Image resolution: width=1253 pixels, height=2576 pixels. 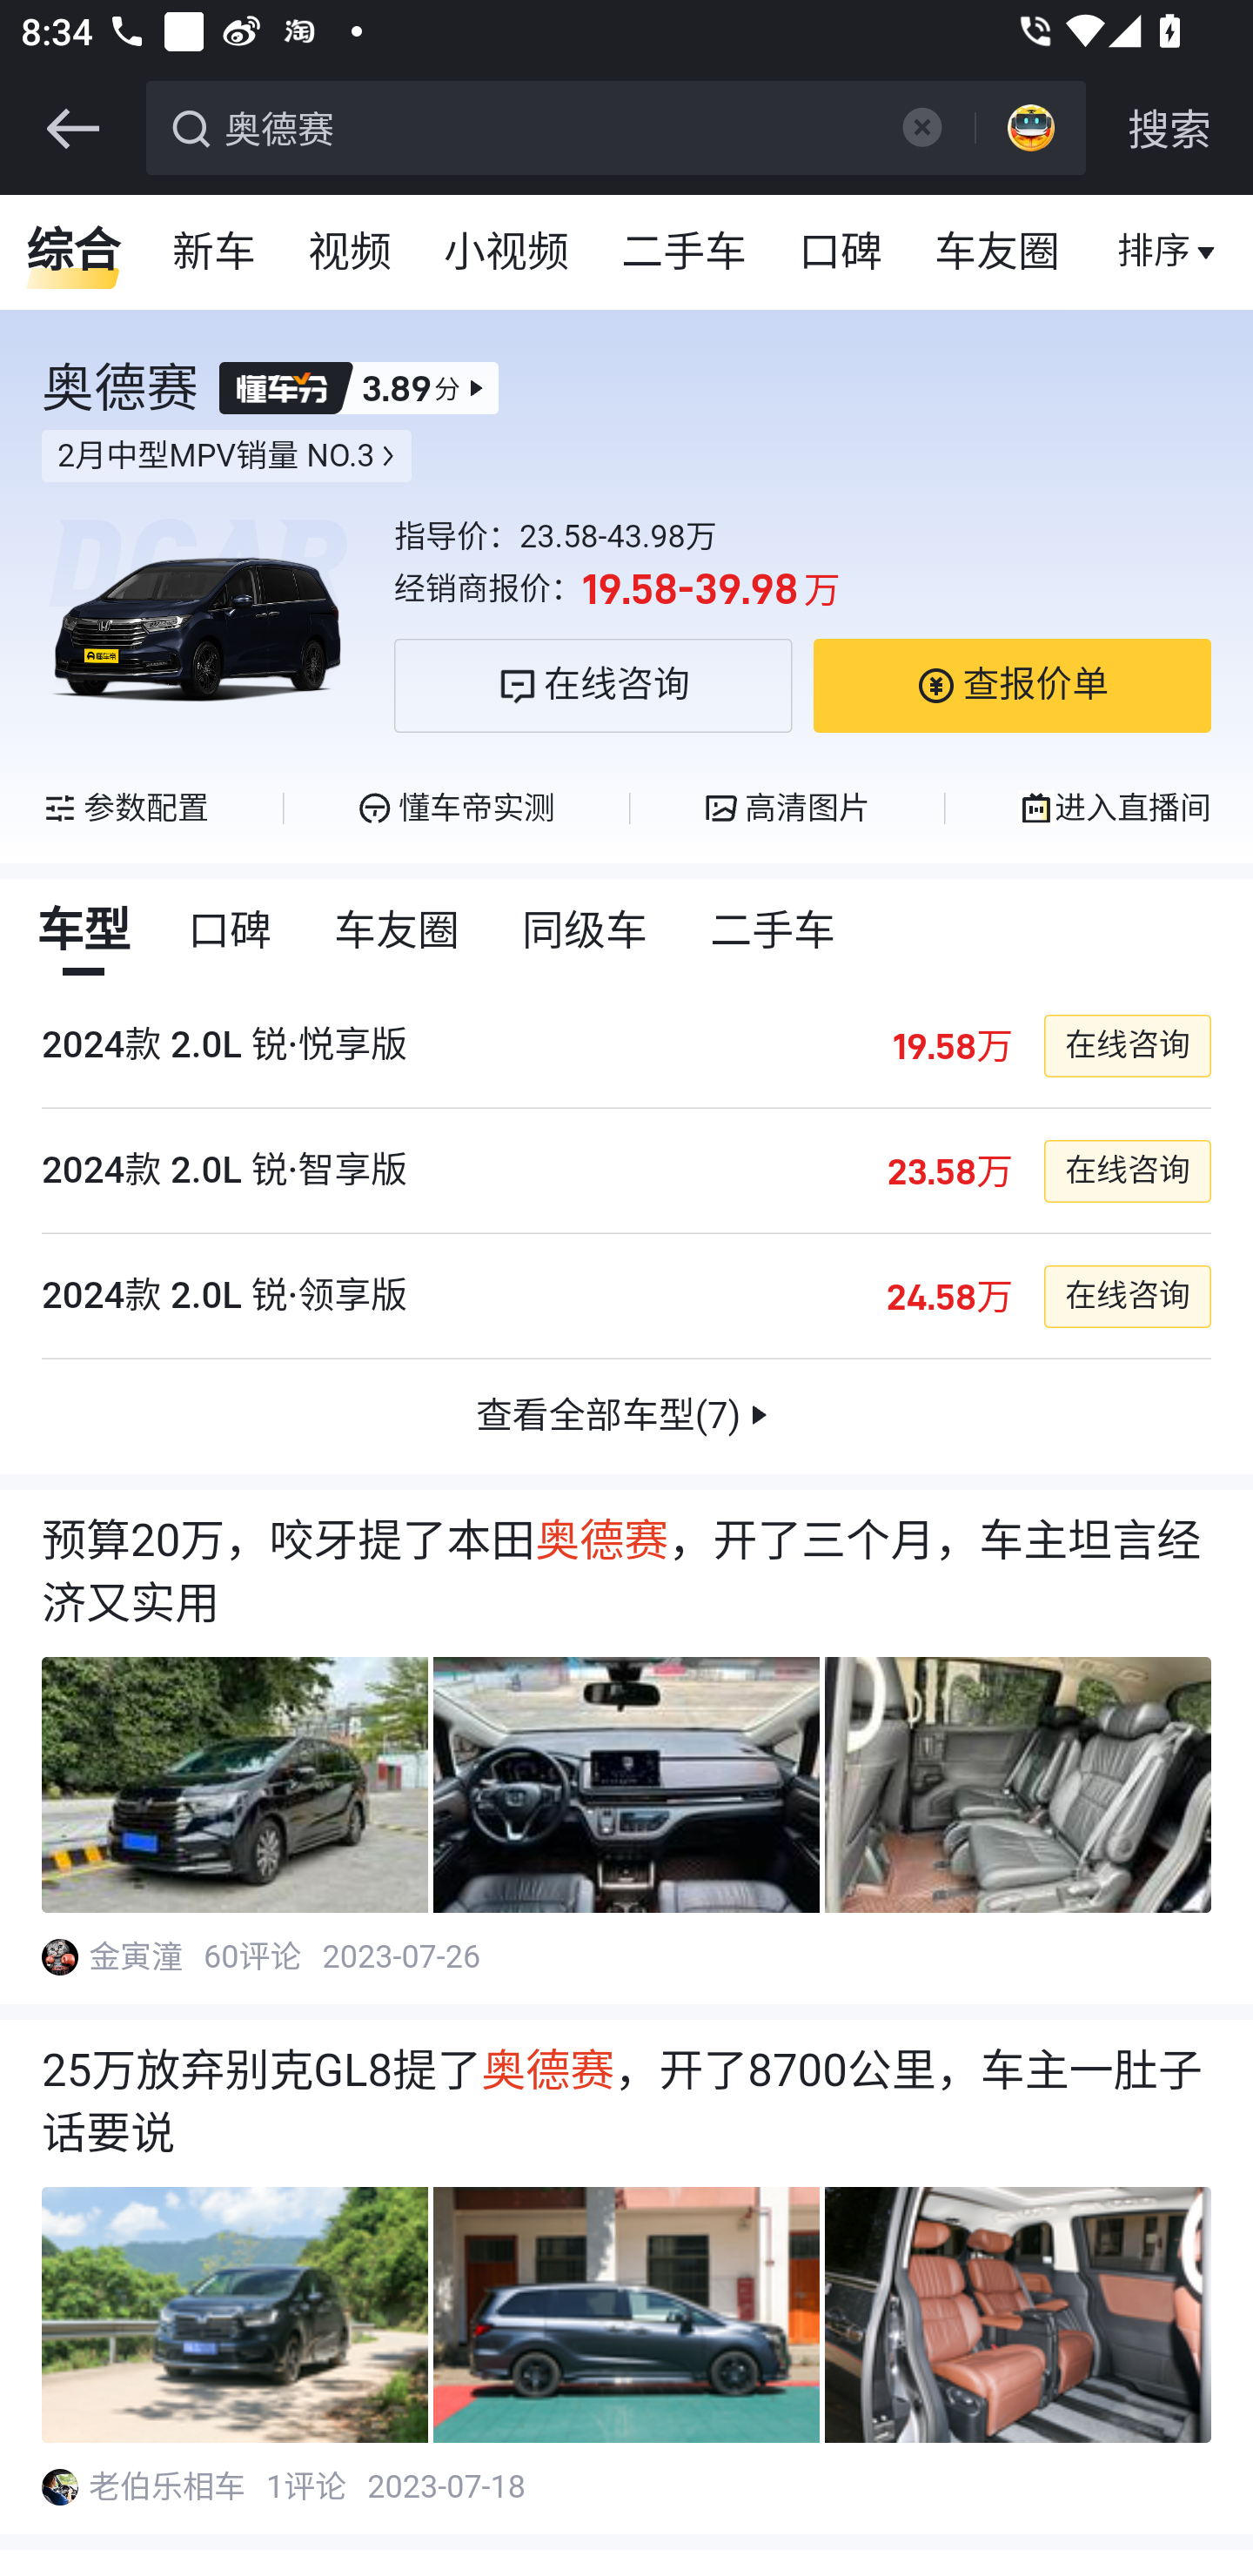 What do you see at coordinates (59, 2487) in the screenshot?
I see `e48409dffa9756fc41ed033cde9864b4~300x300` at bounding box center [59, 2487].